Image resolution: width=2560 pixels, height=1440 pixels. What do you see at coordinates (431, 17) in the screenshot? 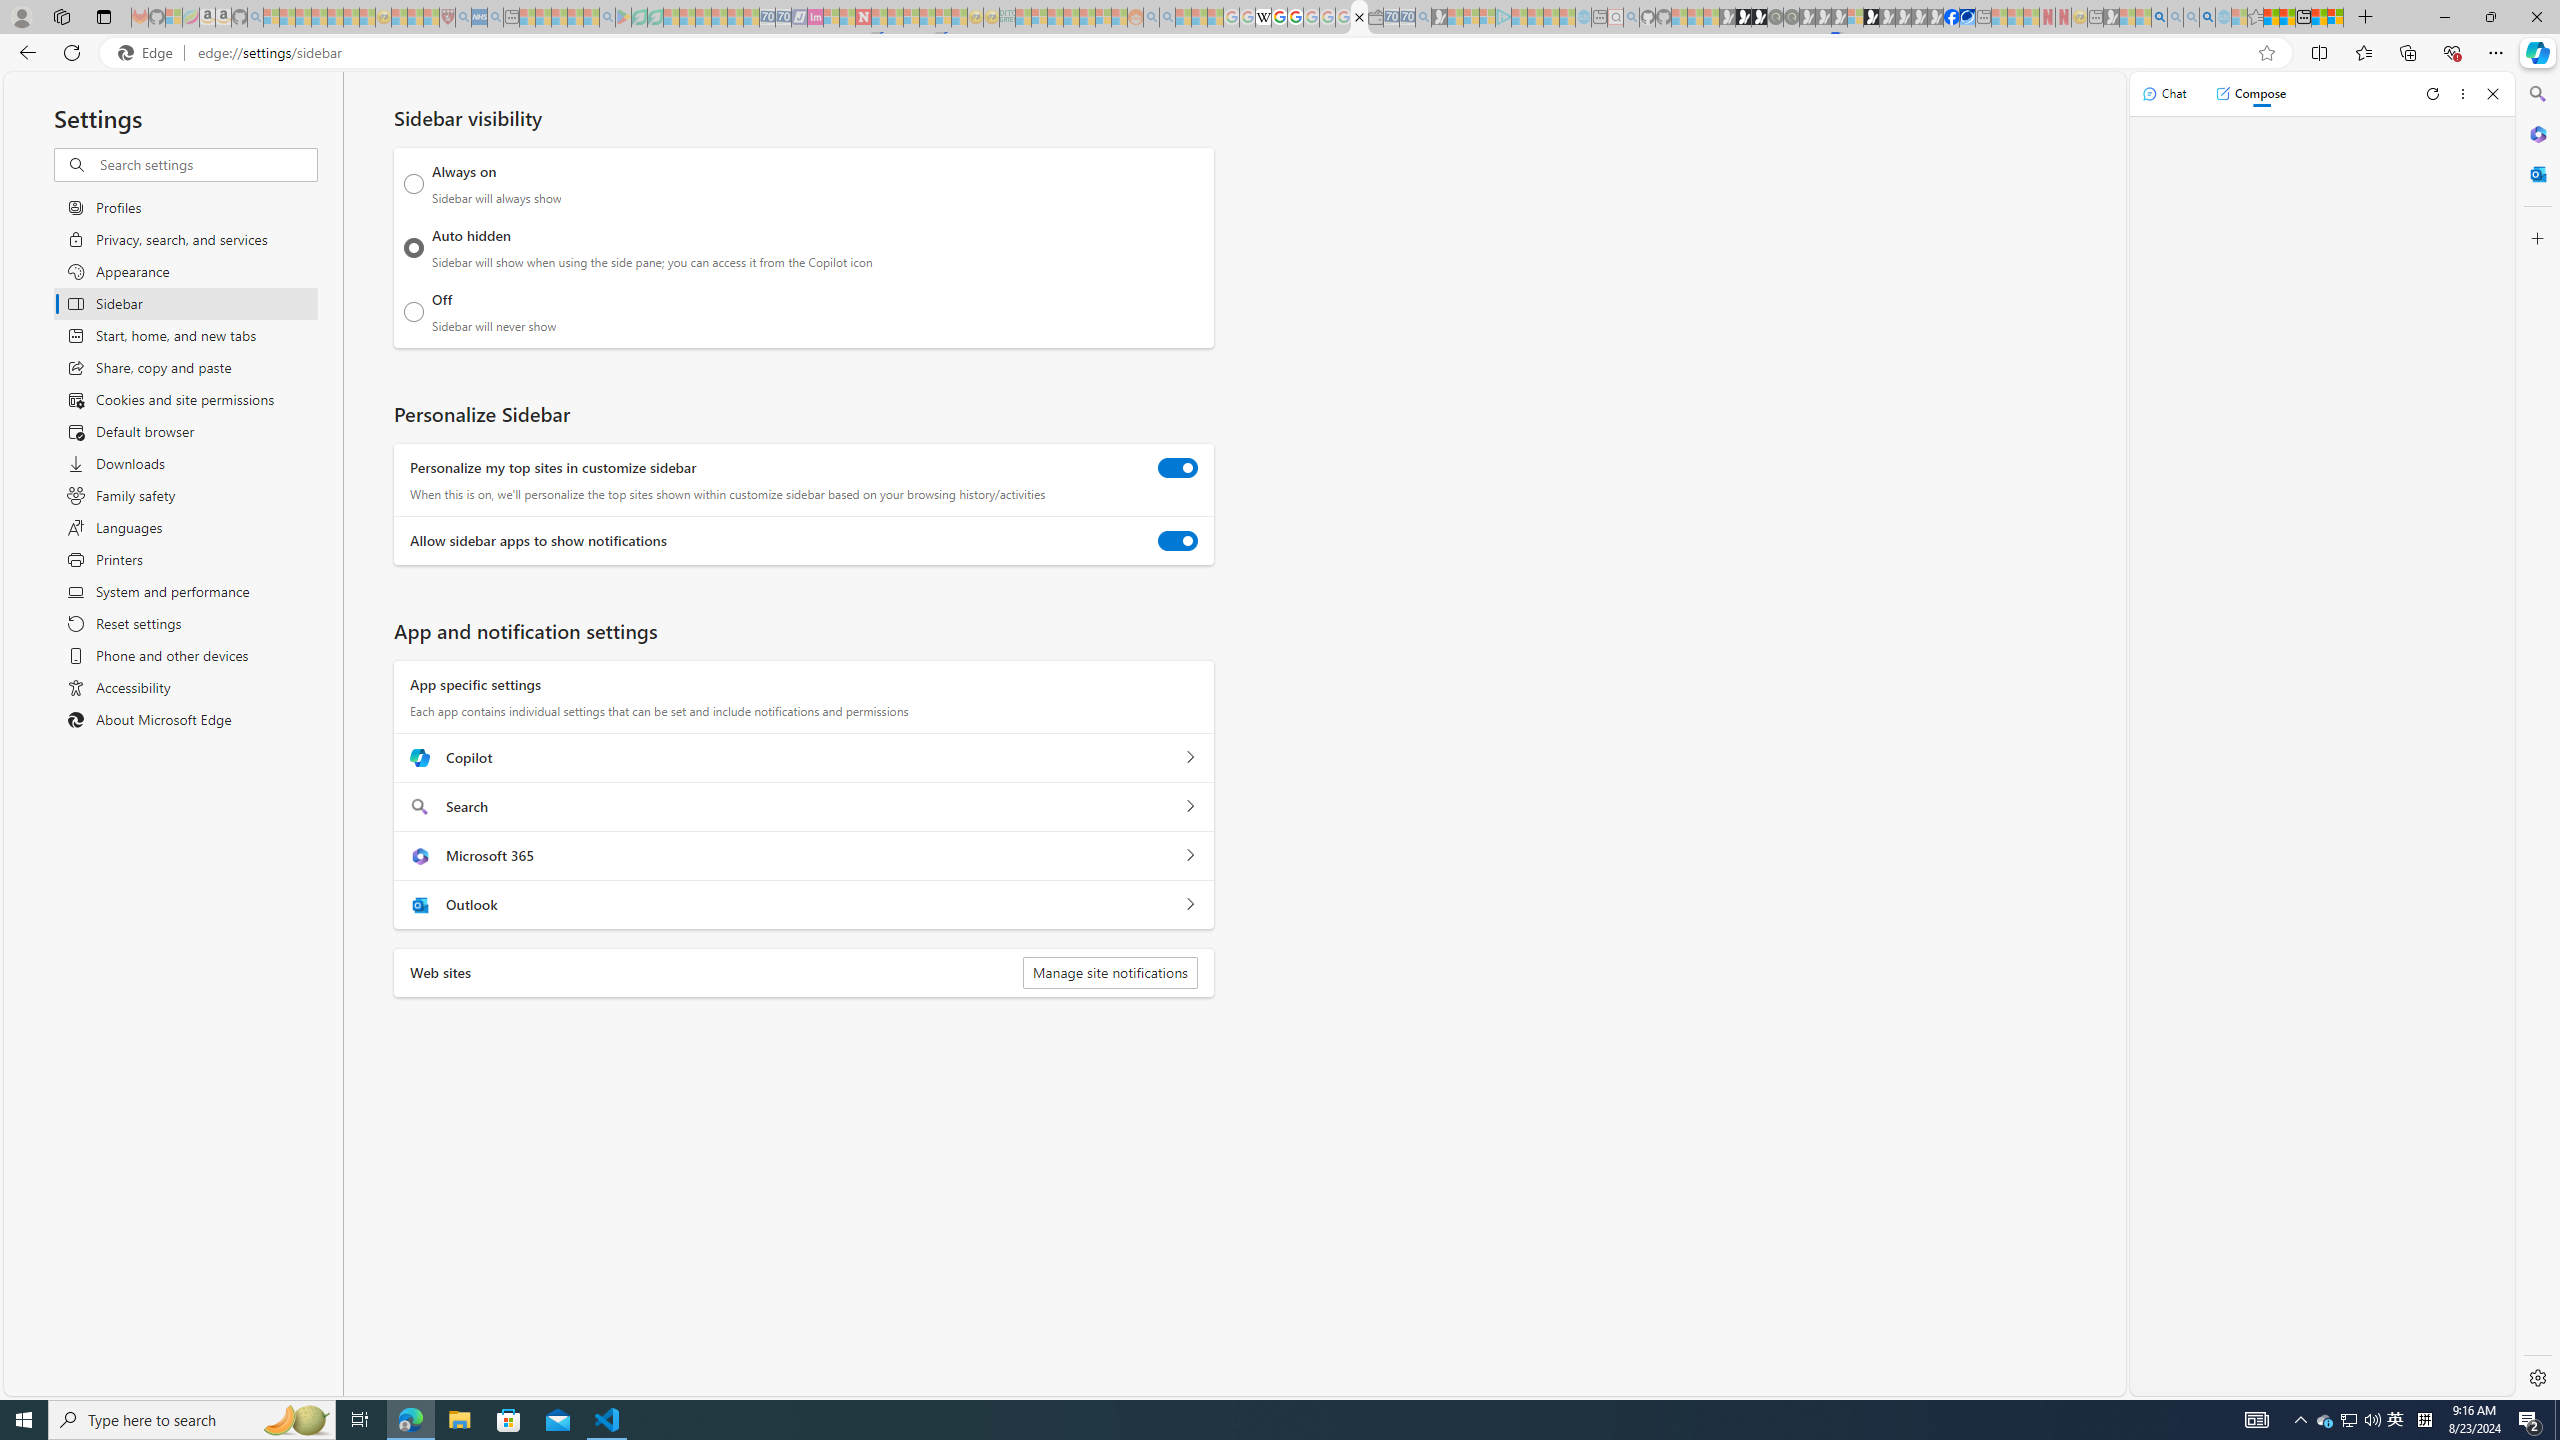
I see `Local - MSN - Sleeping` at bounding box center [431, 17].